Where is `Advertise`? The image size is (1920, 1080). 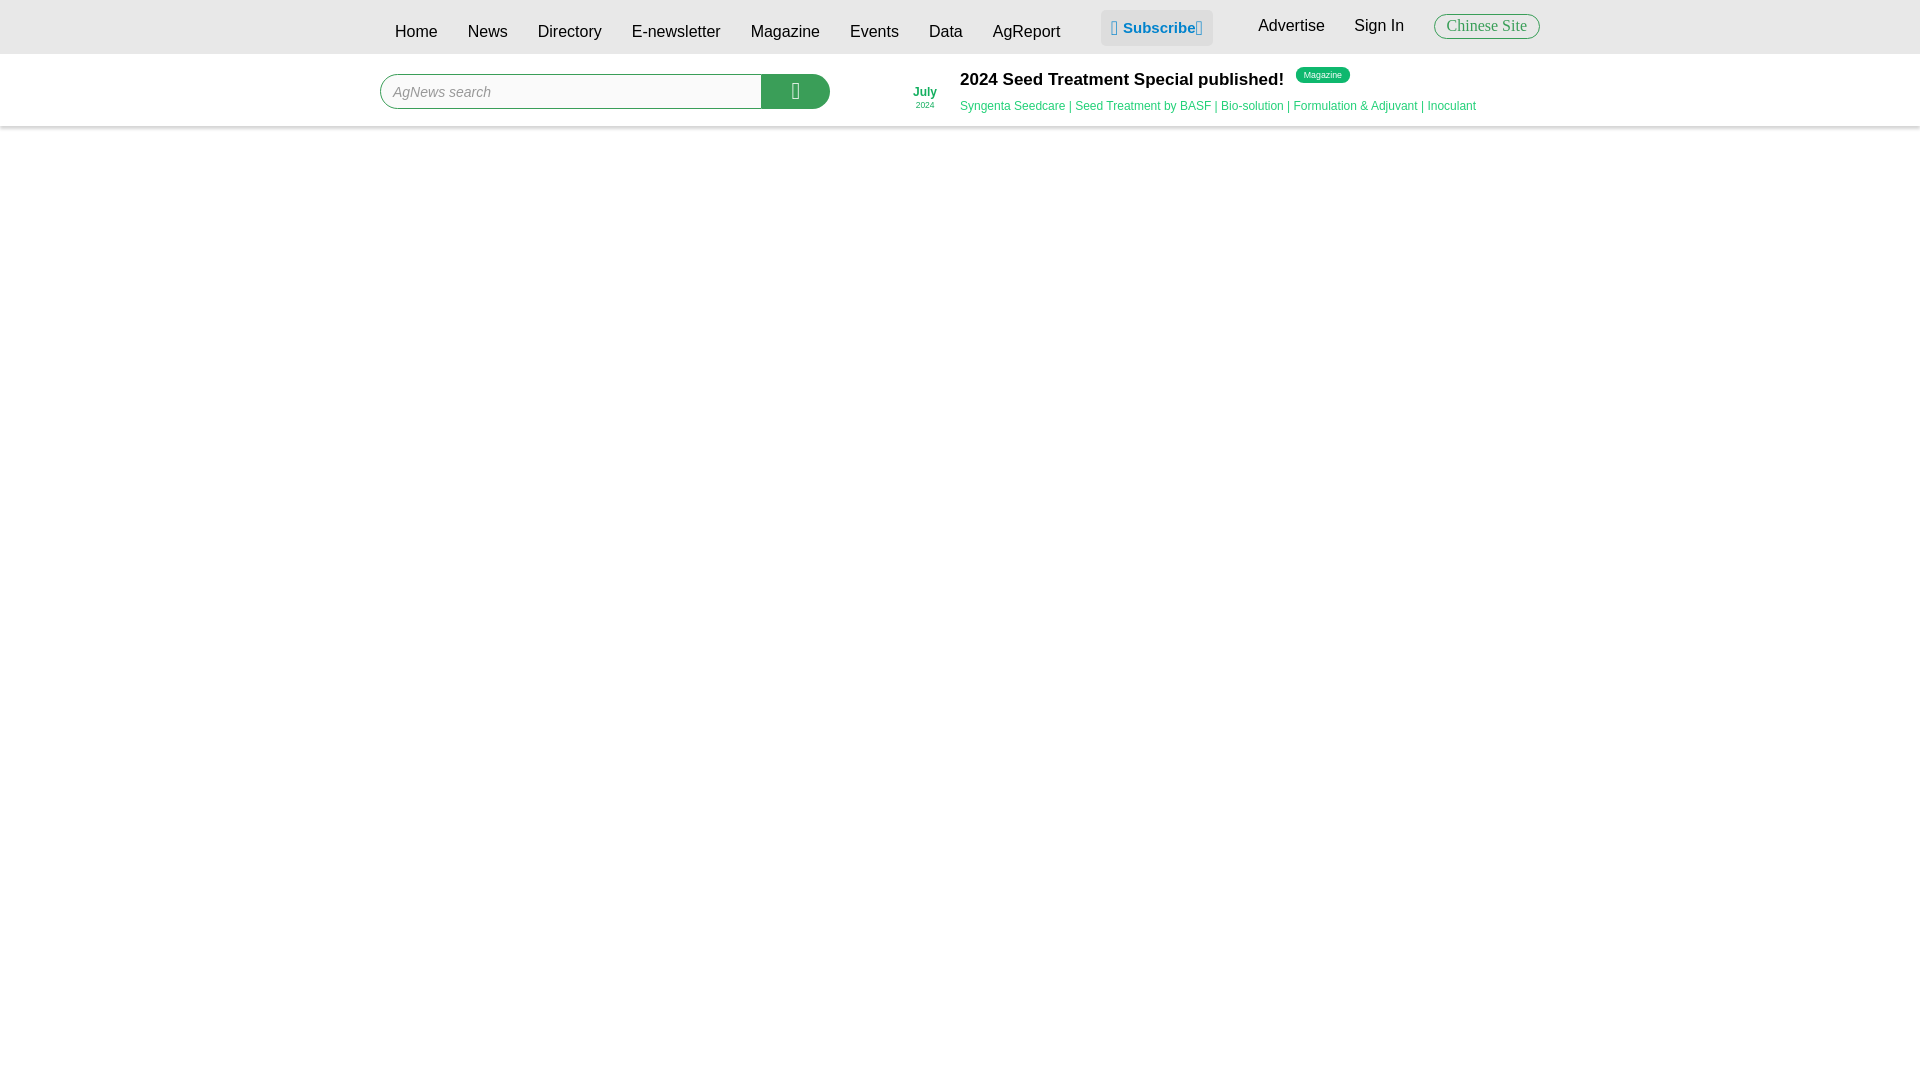
Advertise is located at coordinates (1290, 25).